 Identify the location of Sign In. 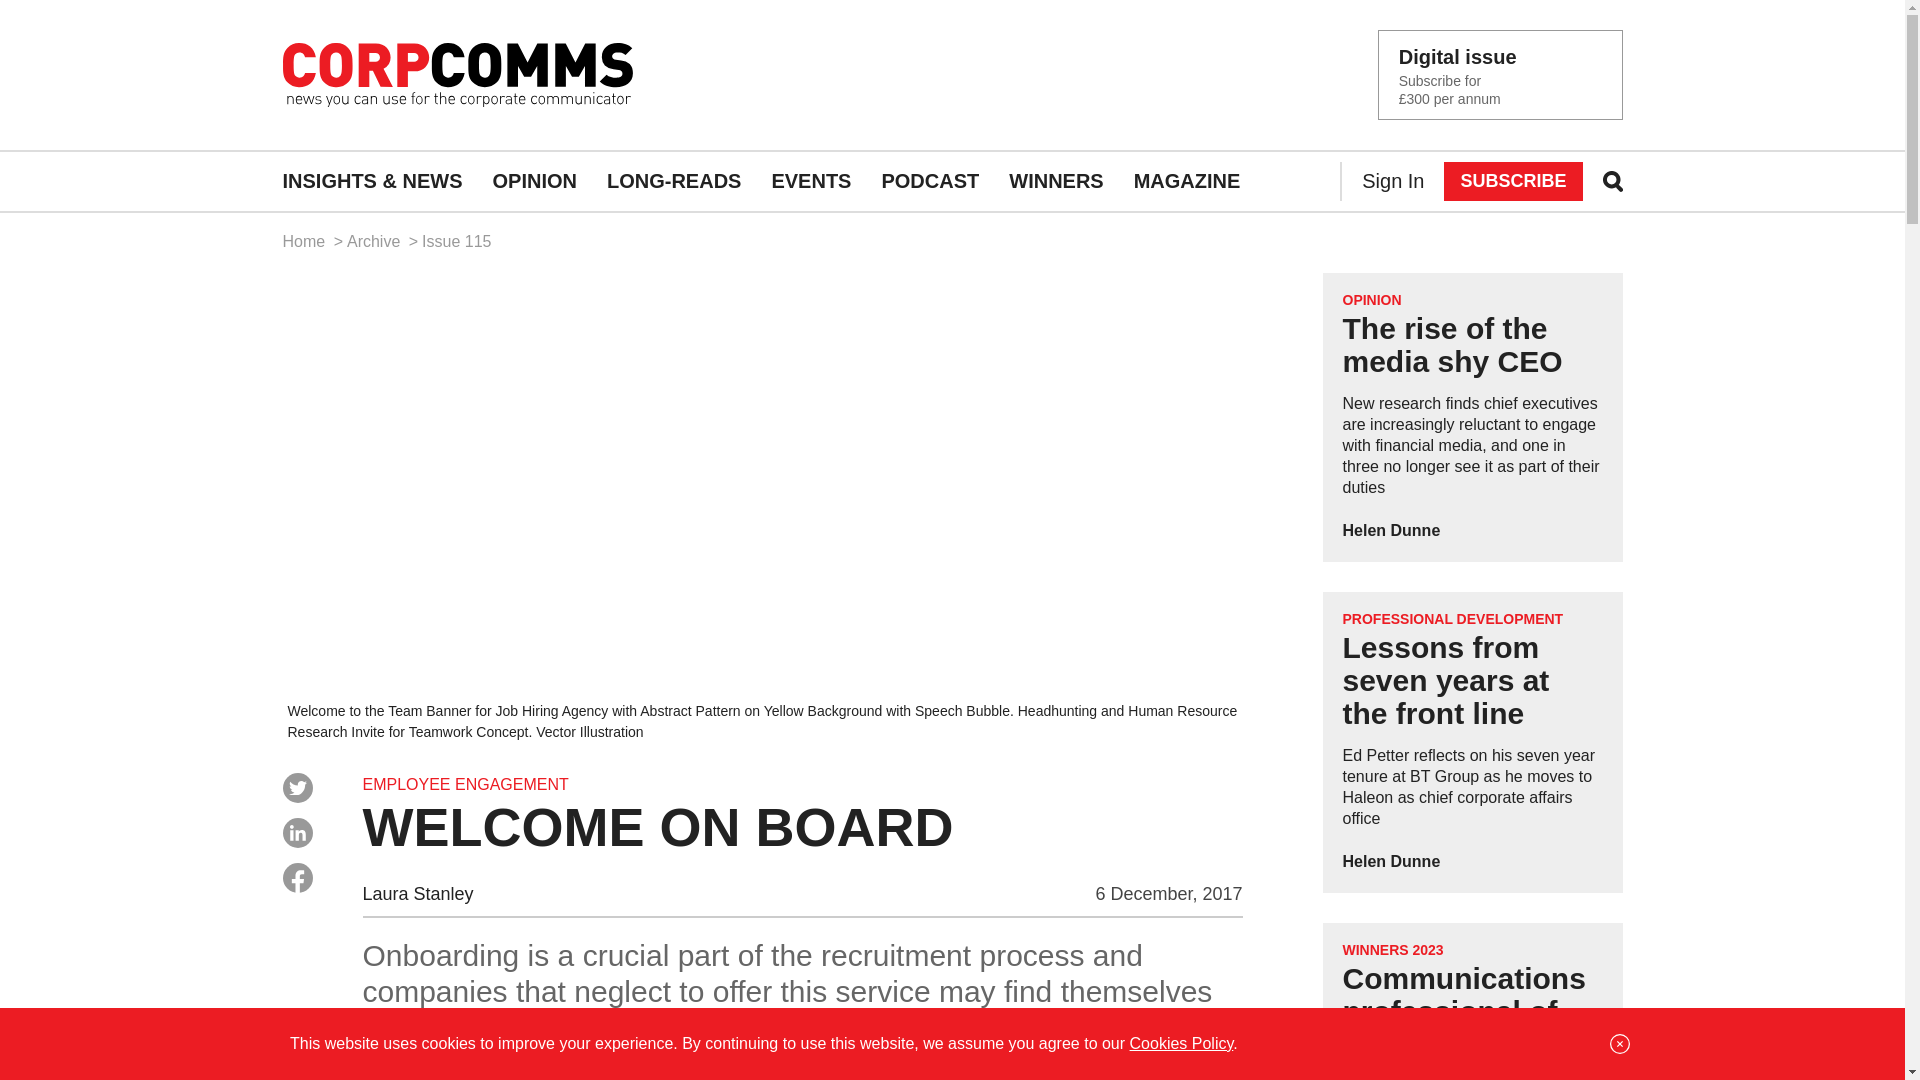
(1392, 182).